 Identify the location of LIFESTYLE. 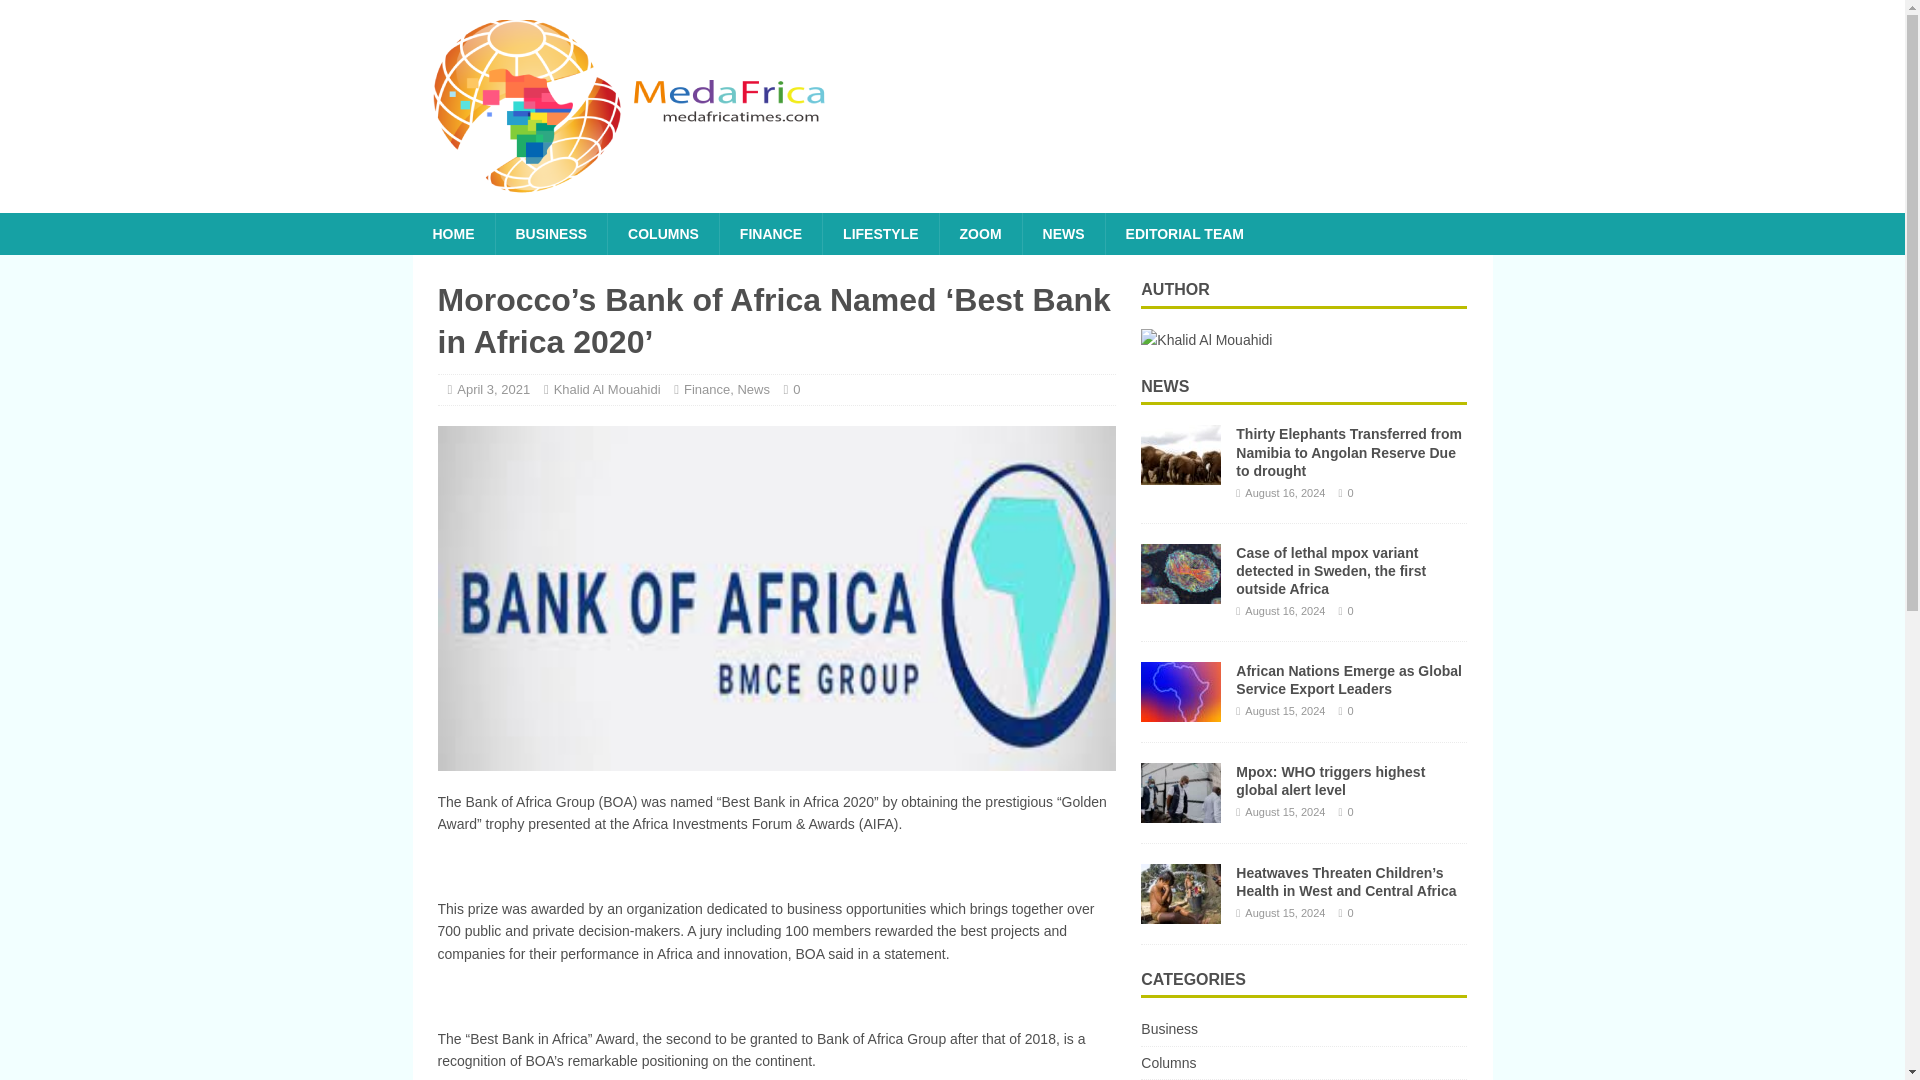
(880, 233).